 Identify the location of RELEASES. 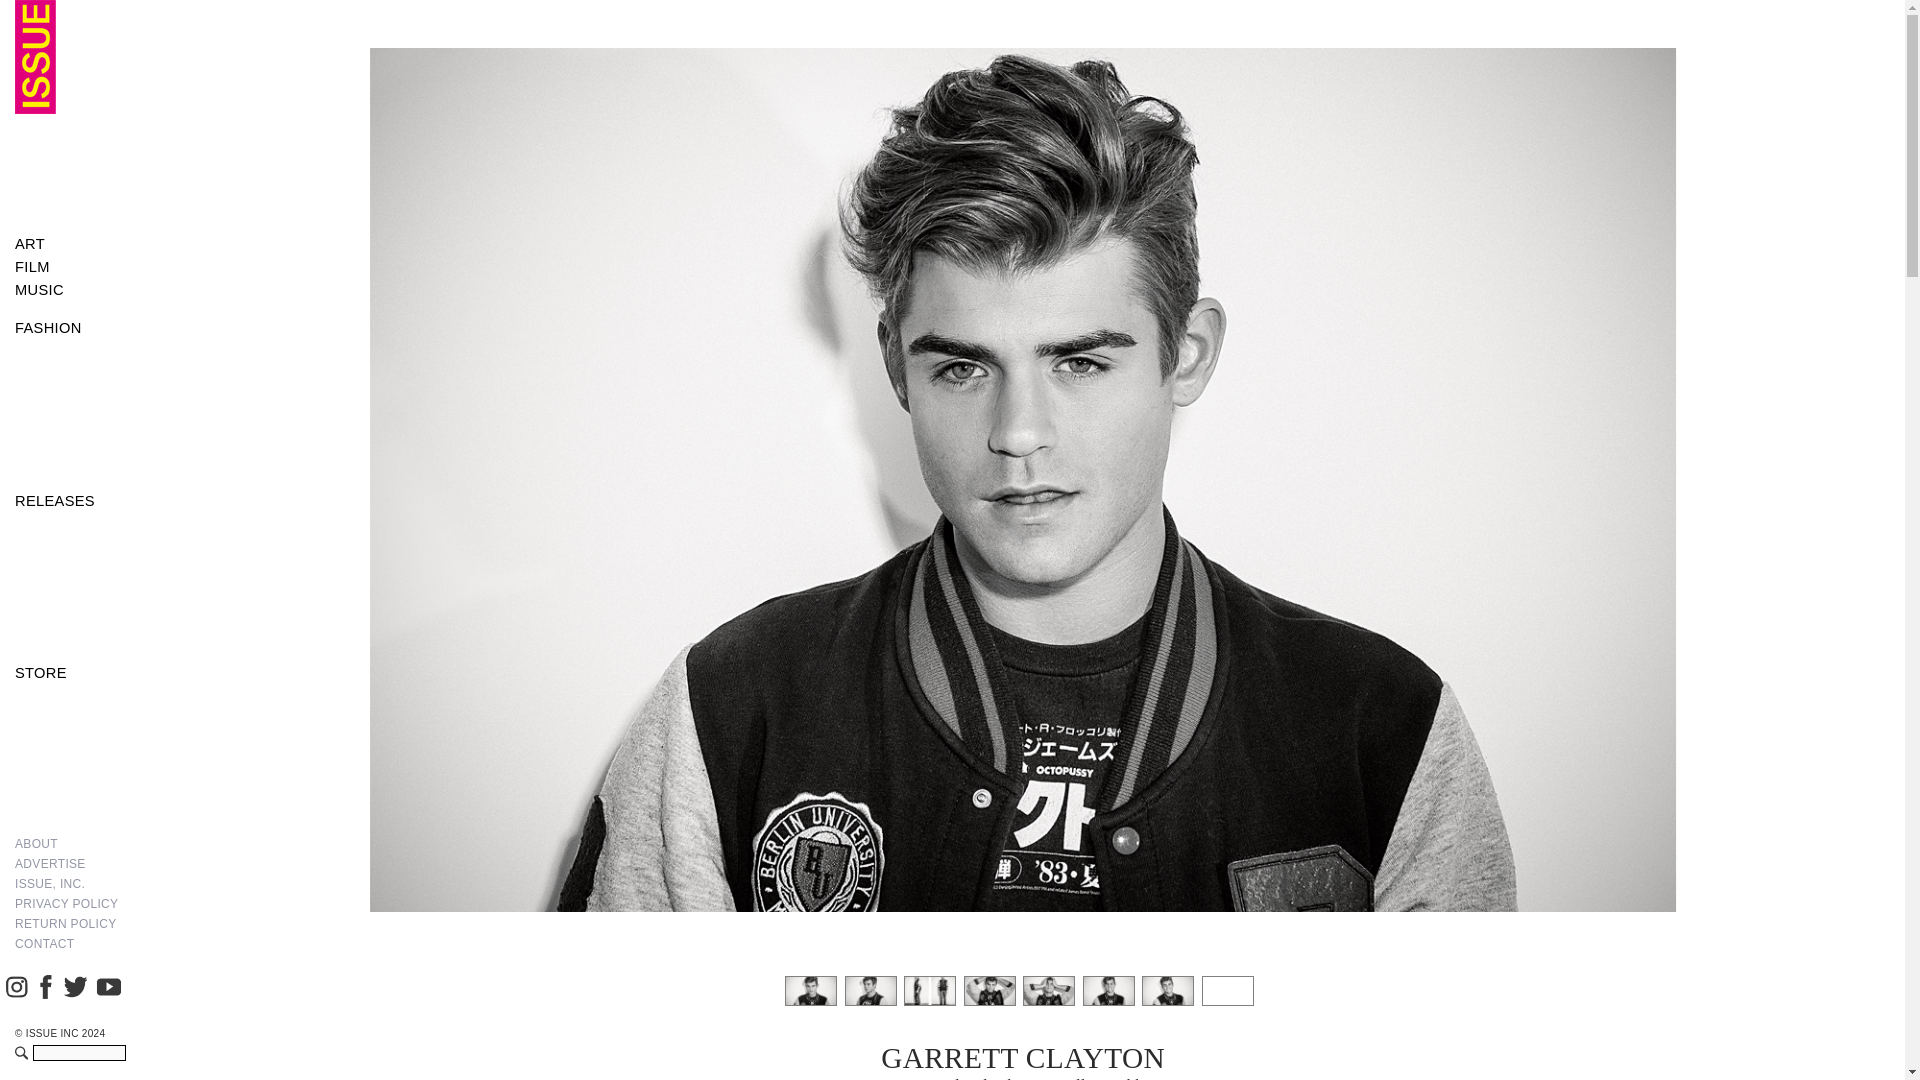
(70, 502).